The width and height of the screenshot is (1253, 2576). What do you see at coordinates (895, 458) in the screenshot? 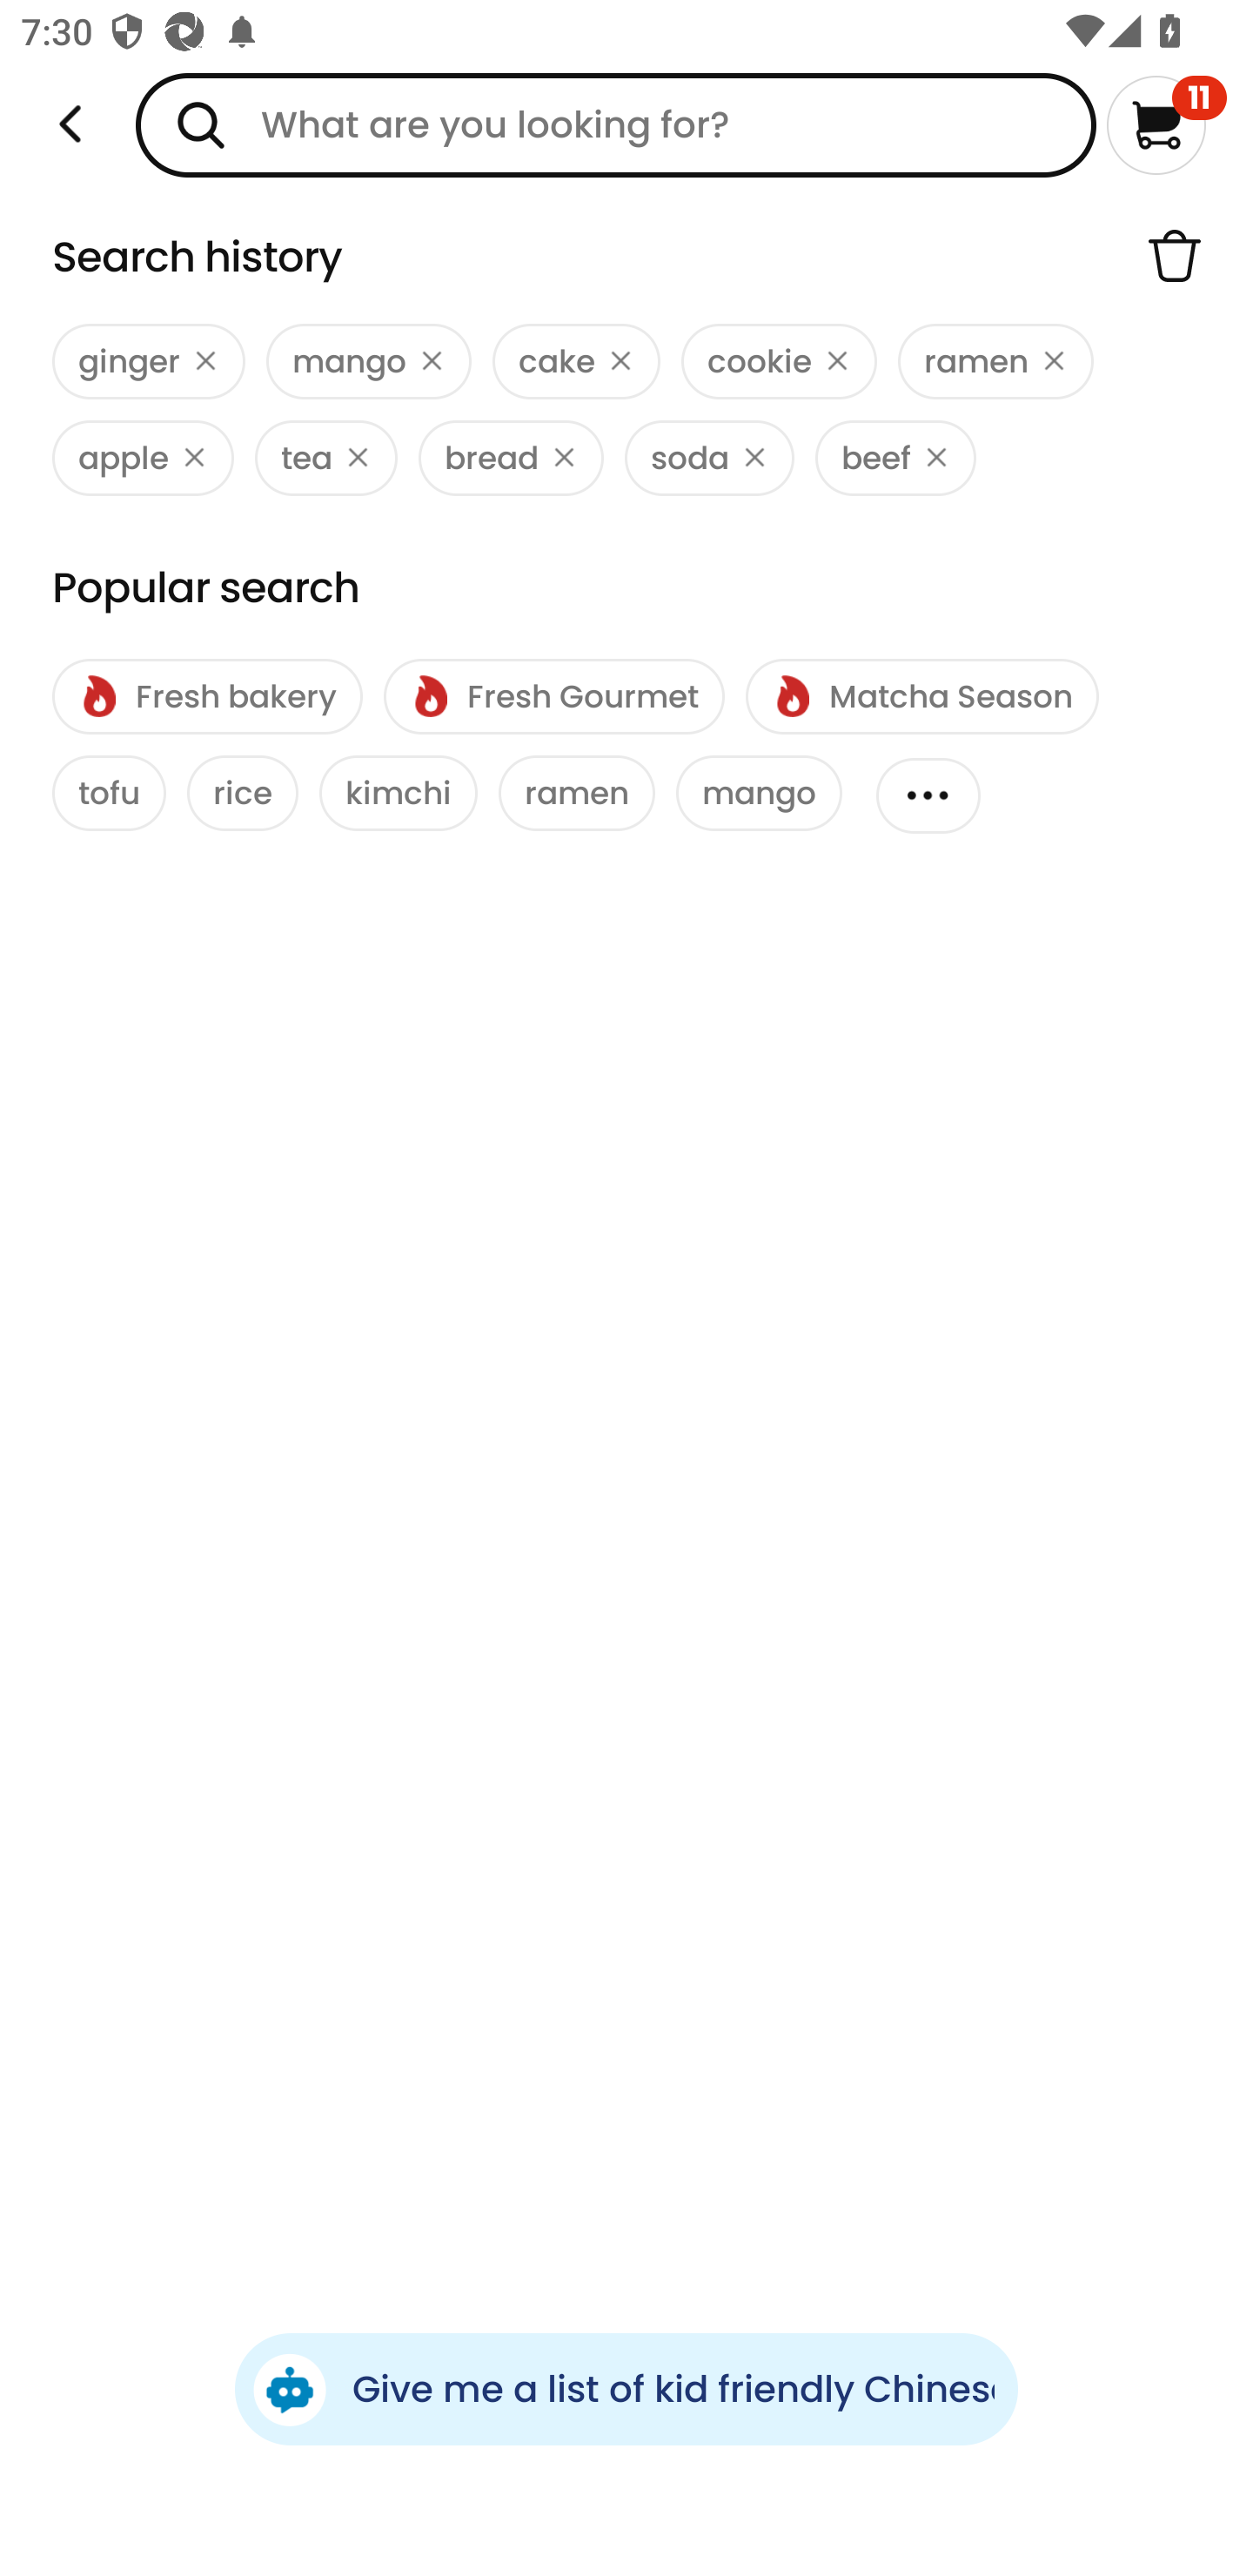
I see `beef` at bounding box center [895, 458].